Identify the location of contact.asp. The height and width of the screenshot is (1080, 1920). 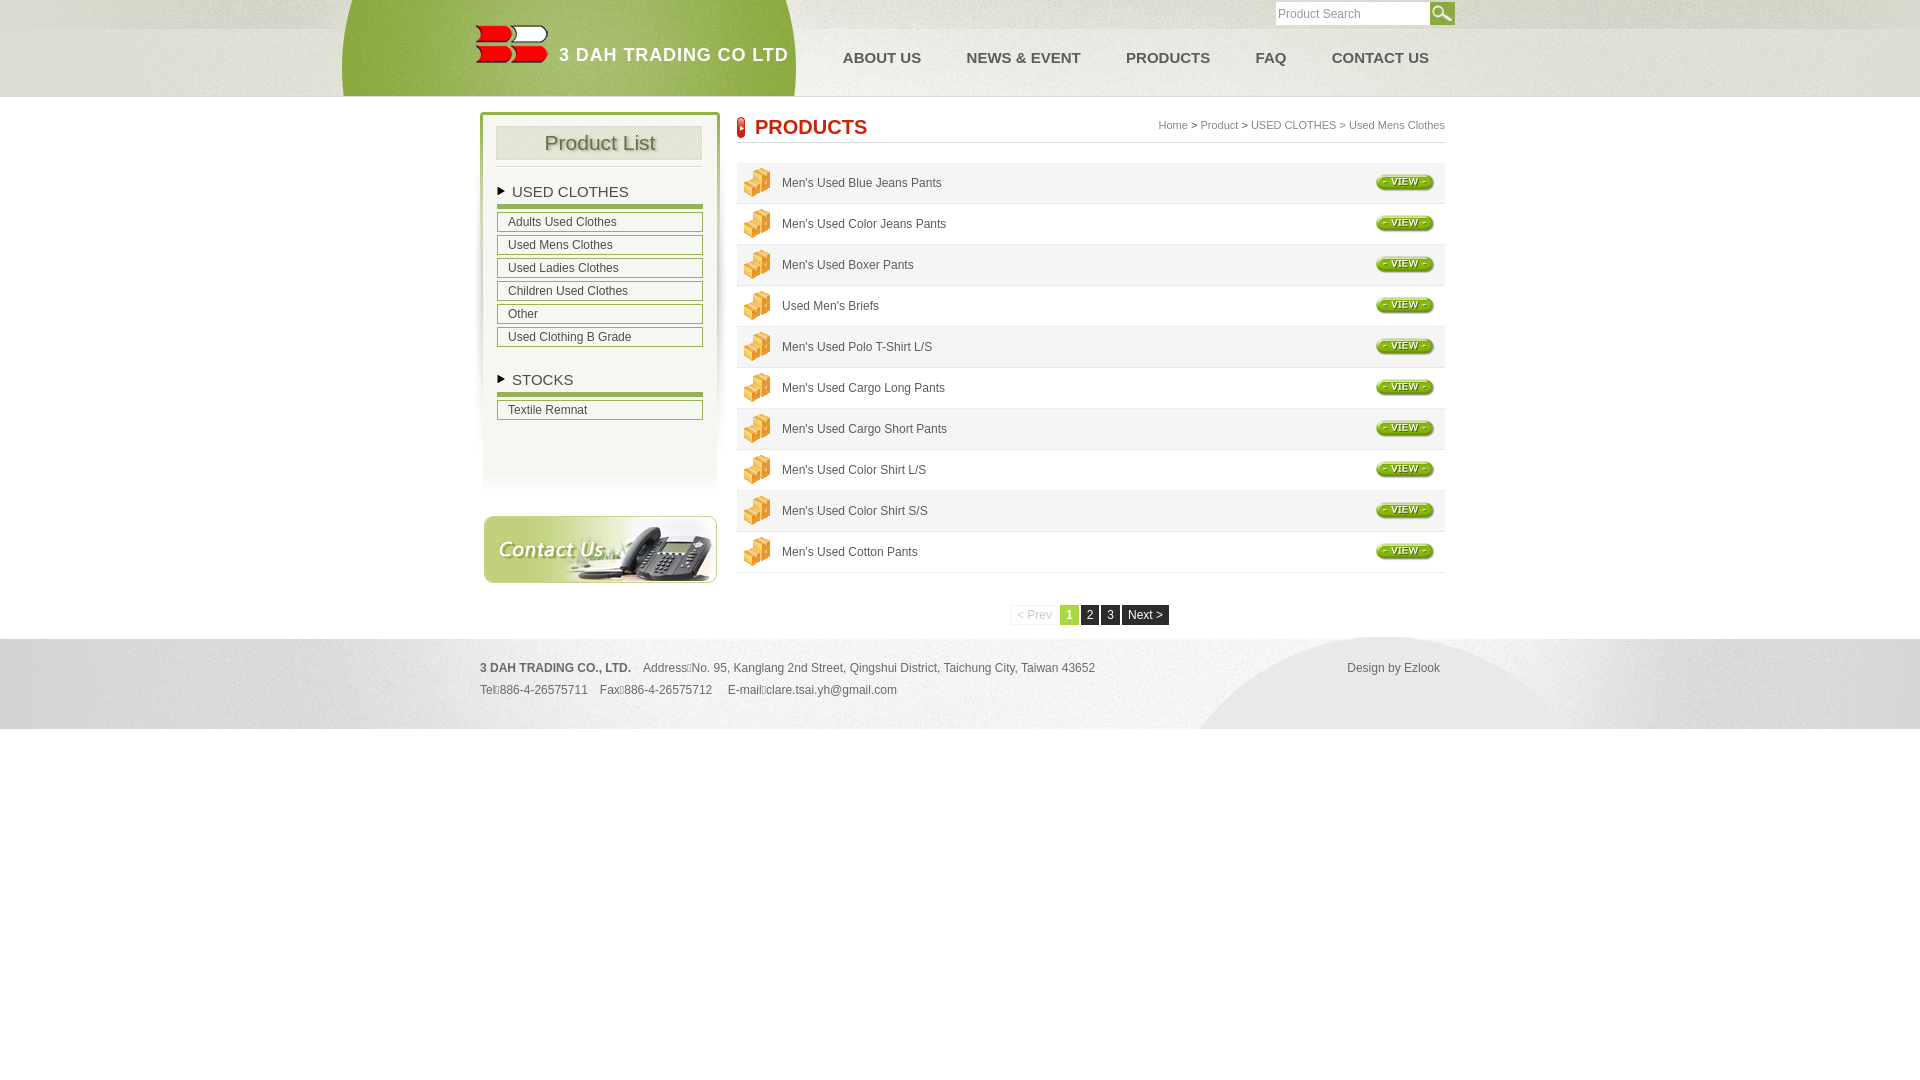
(600, 579).